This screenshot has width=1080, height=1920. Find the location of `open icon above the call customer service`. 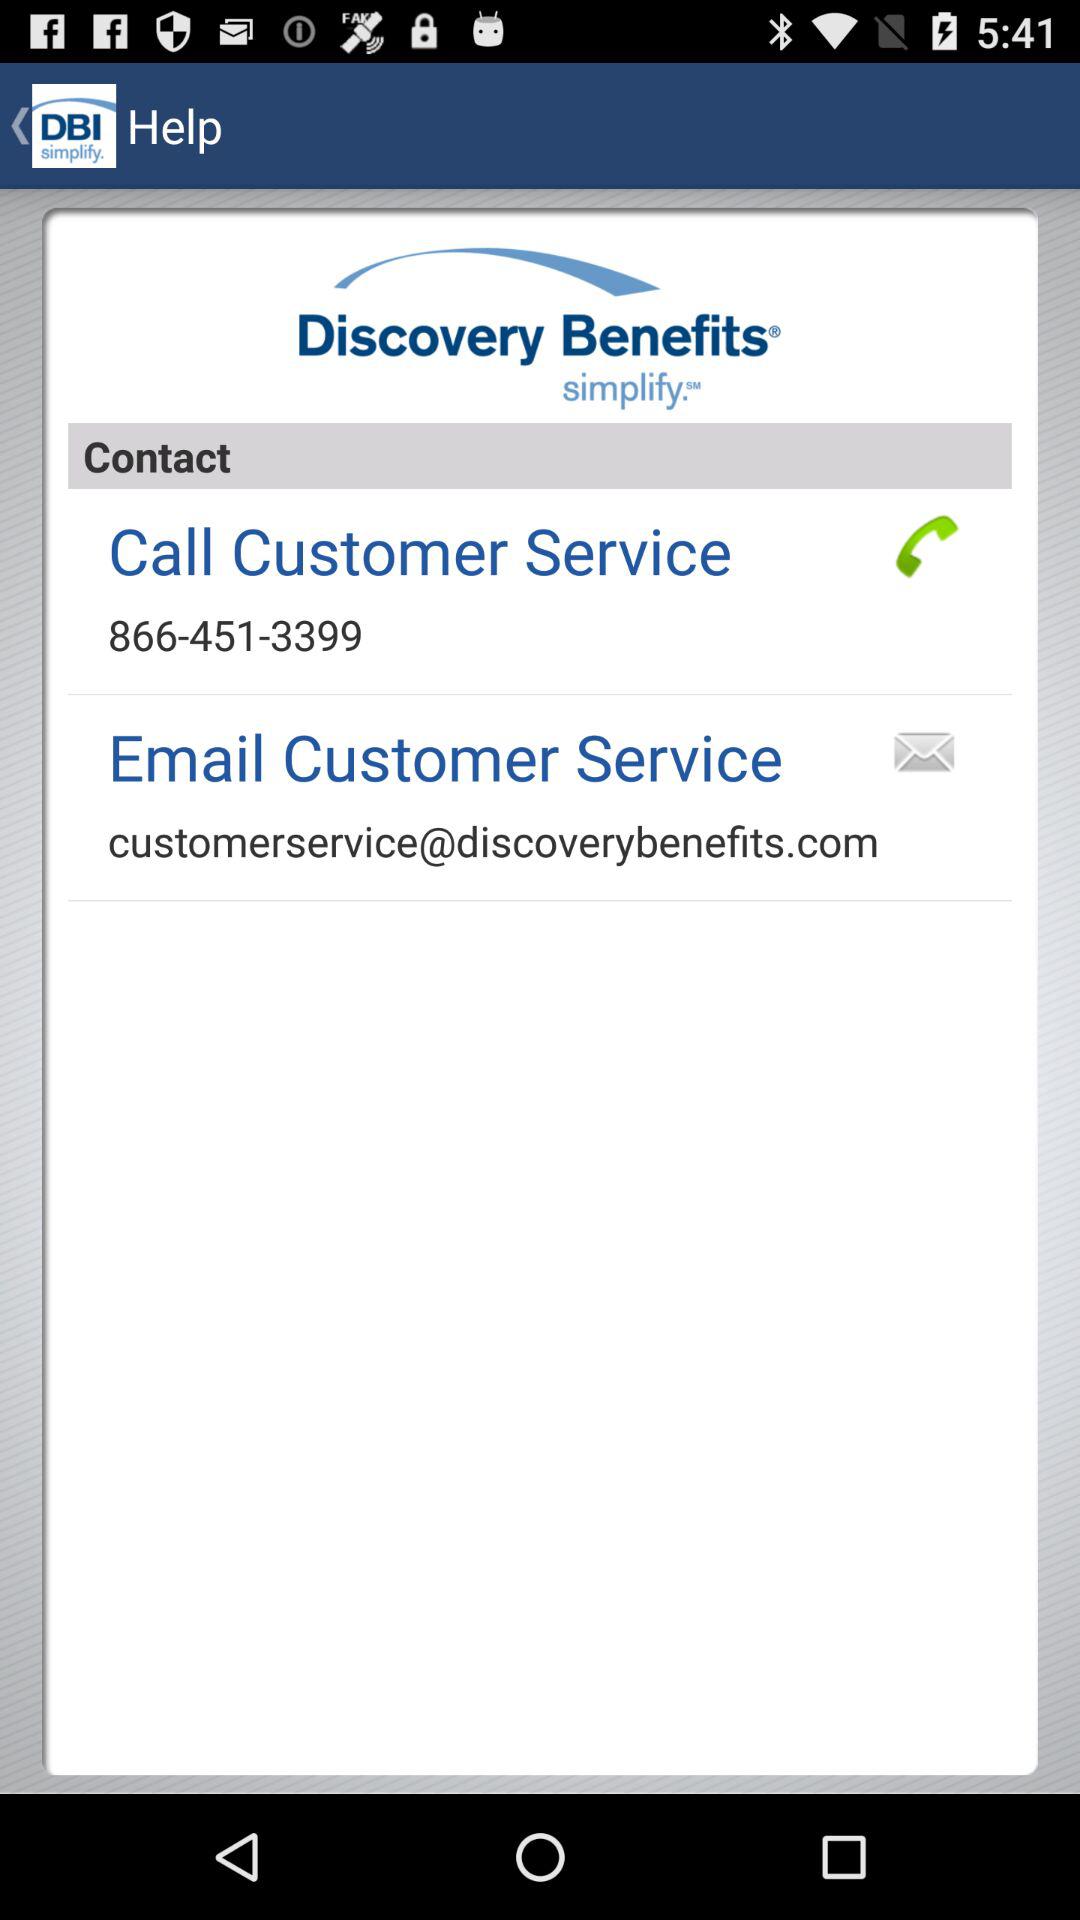

open icon above the call customer service is located at coordinates (540, 456).